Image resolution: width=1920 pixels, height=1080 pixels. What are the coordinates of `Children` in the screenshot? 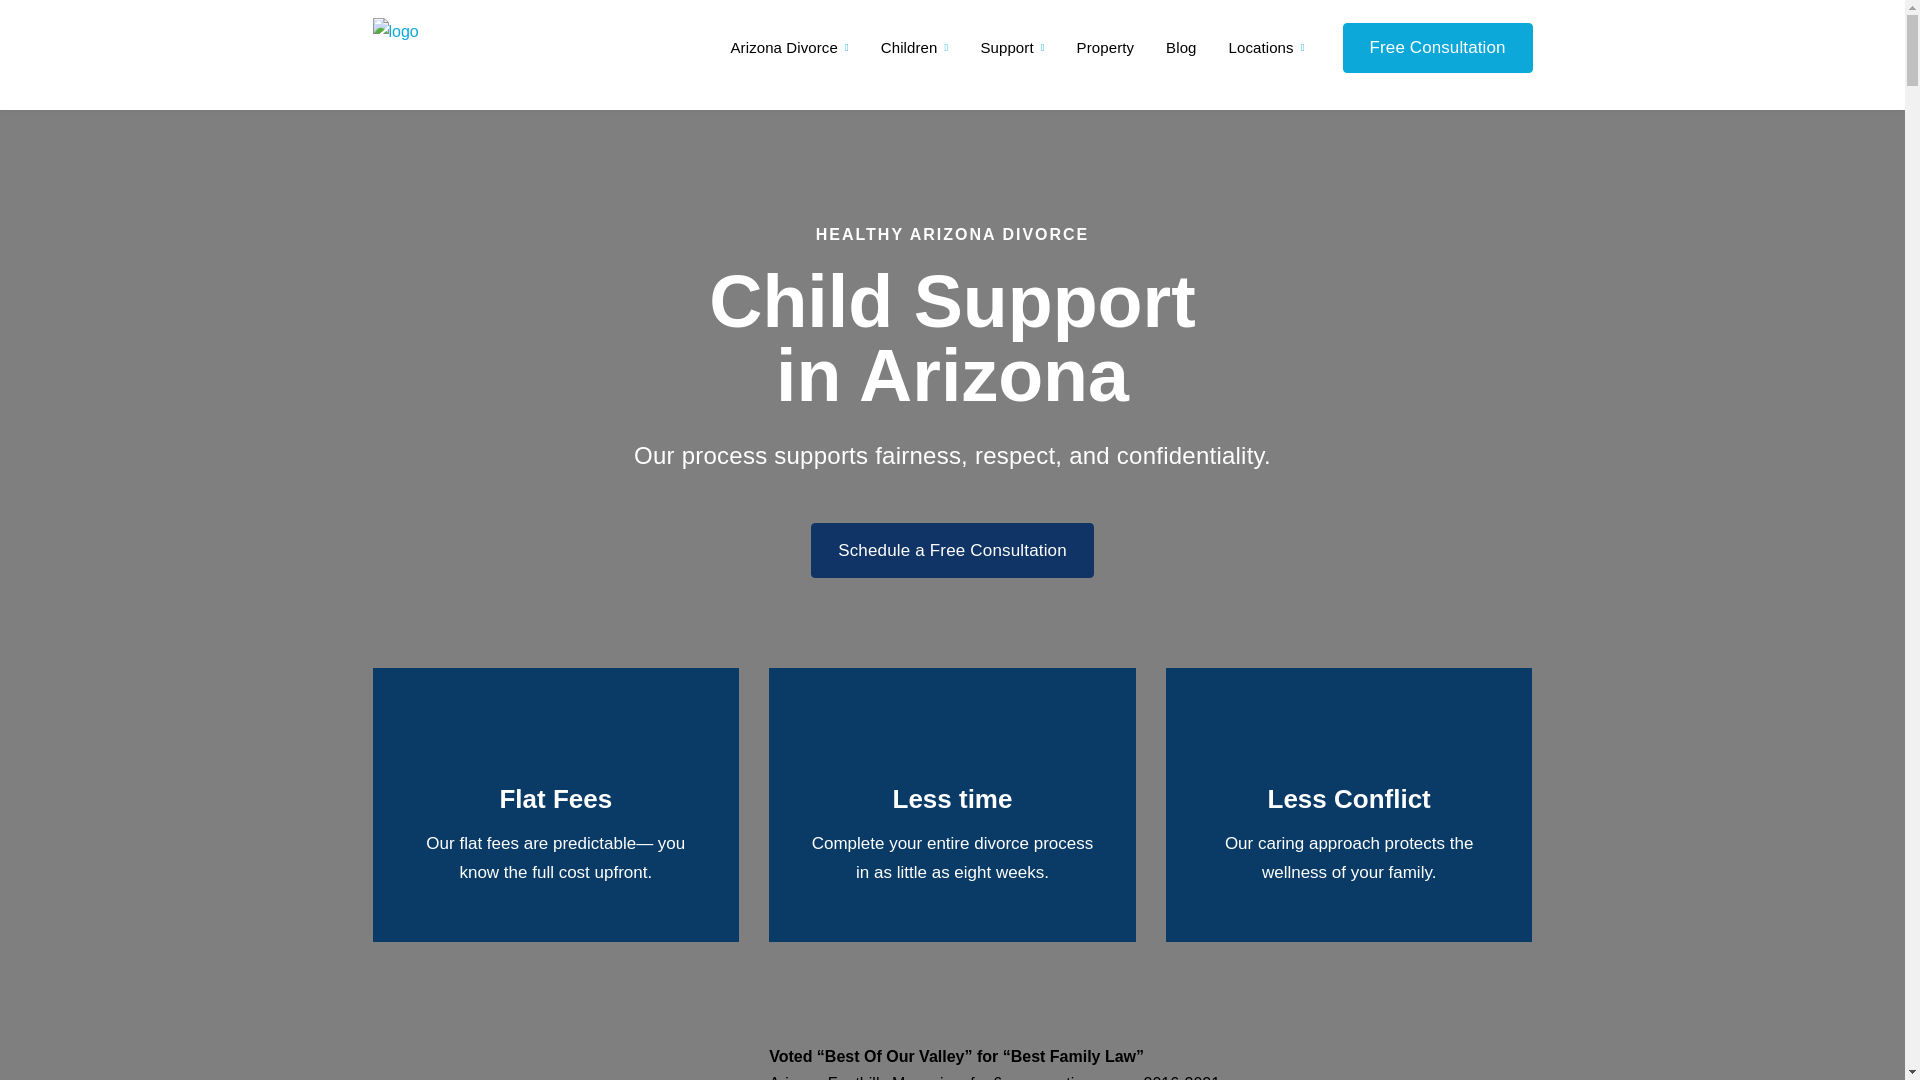 It's located at (915, 49).